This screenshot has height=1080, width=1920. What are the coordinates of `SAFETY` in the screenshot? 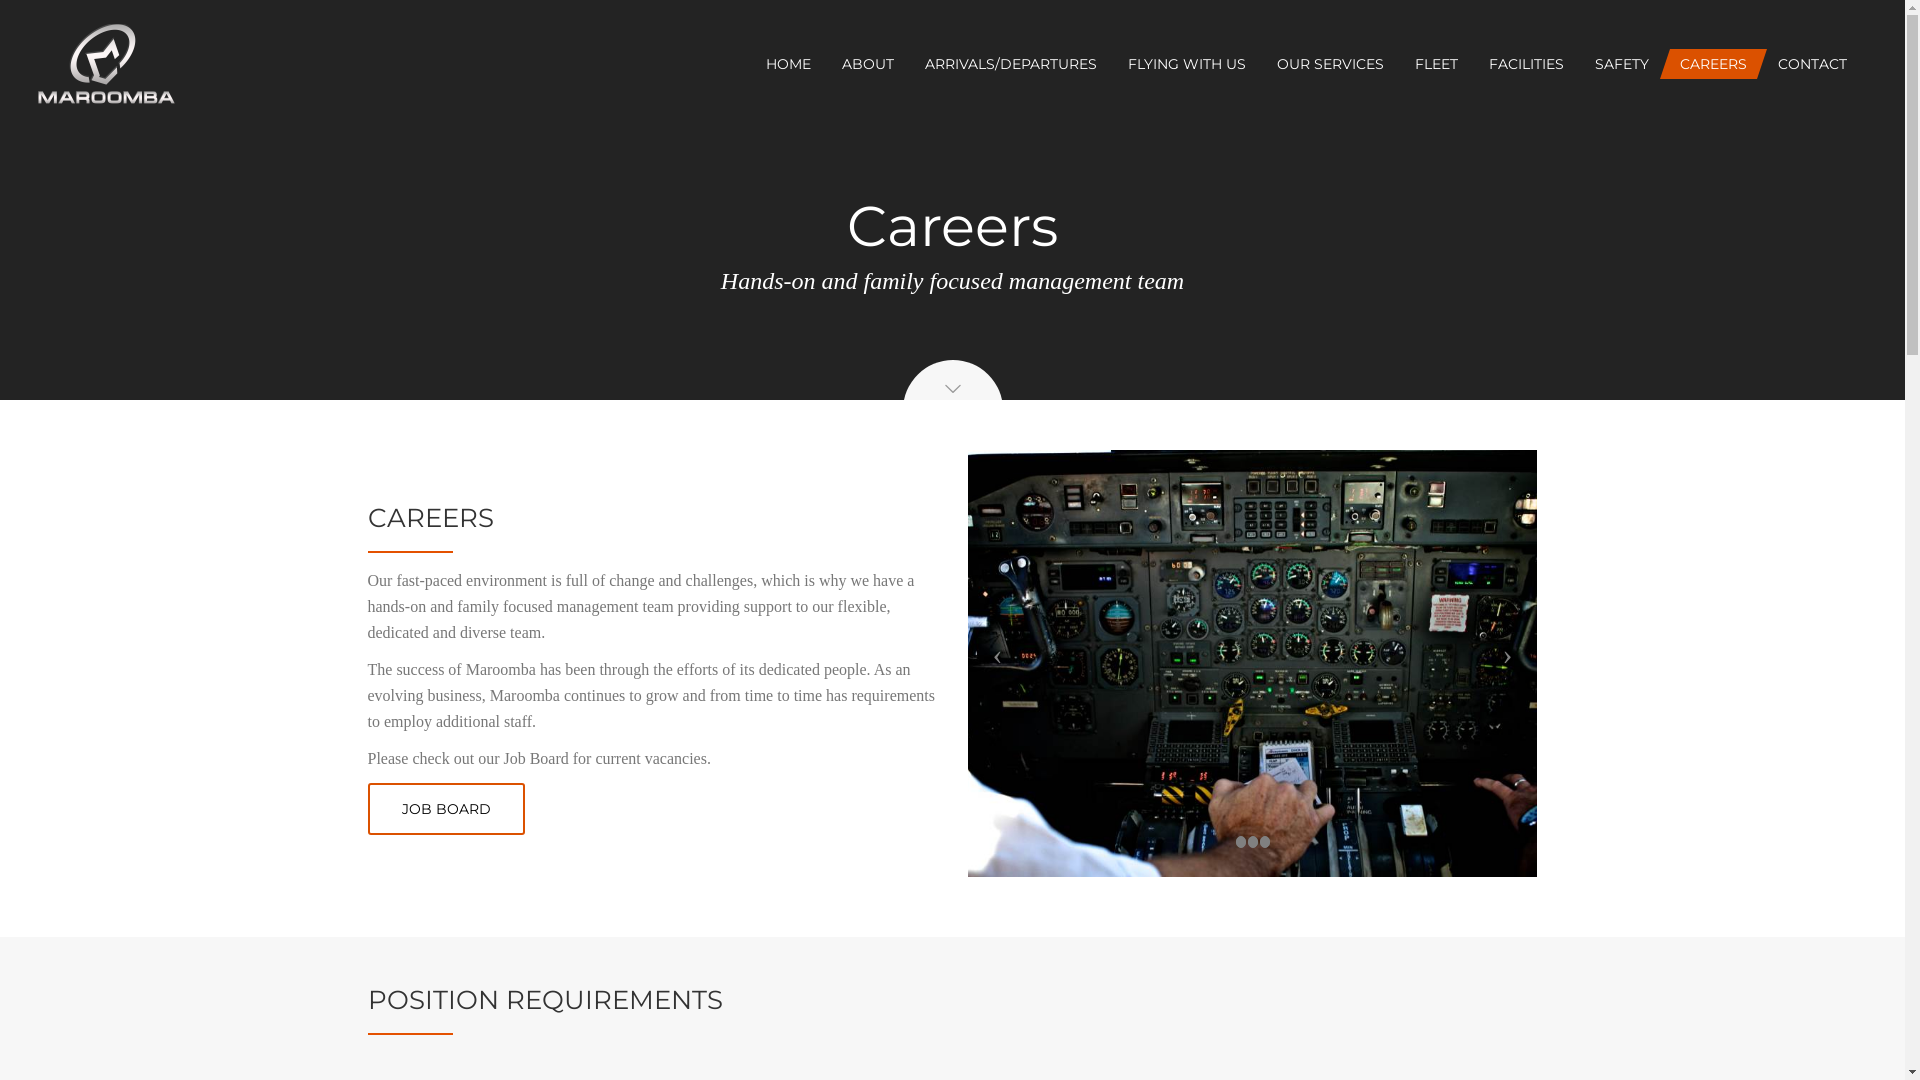 It's located at (1622, 64).